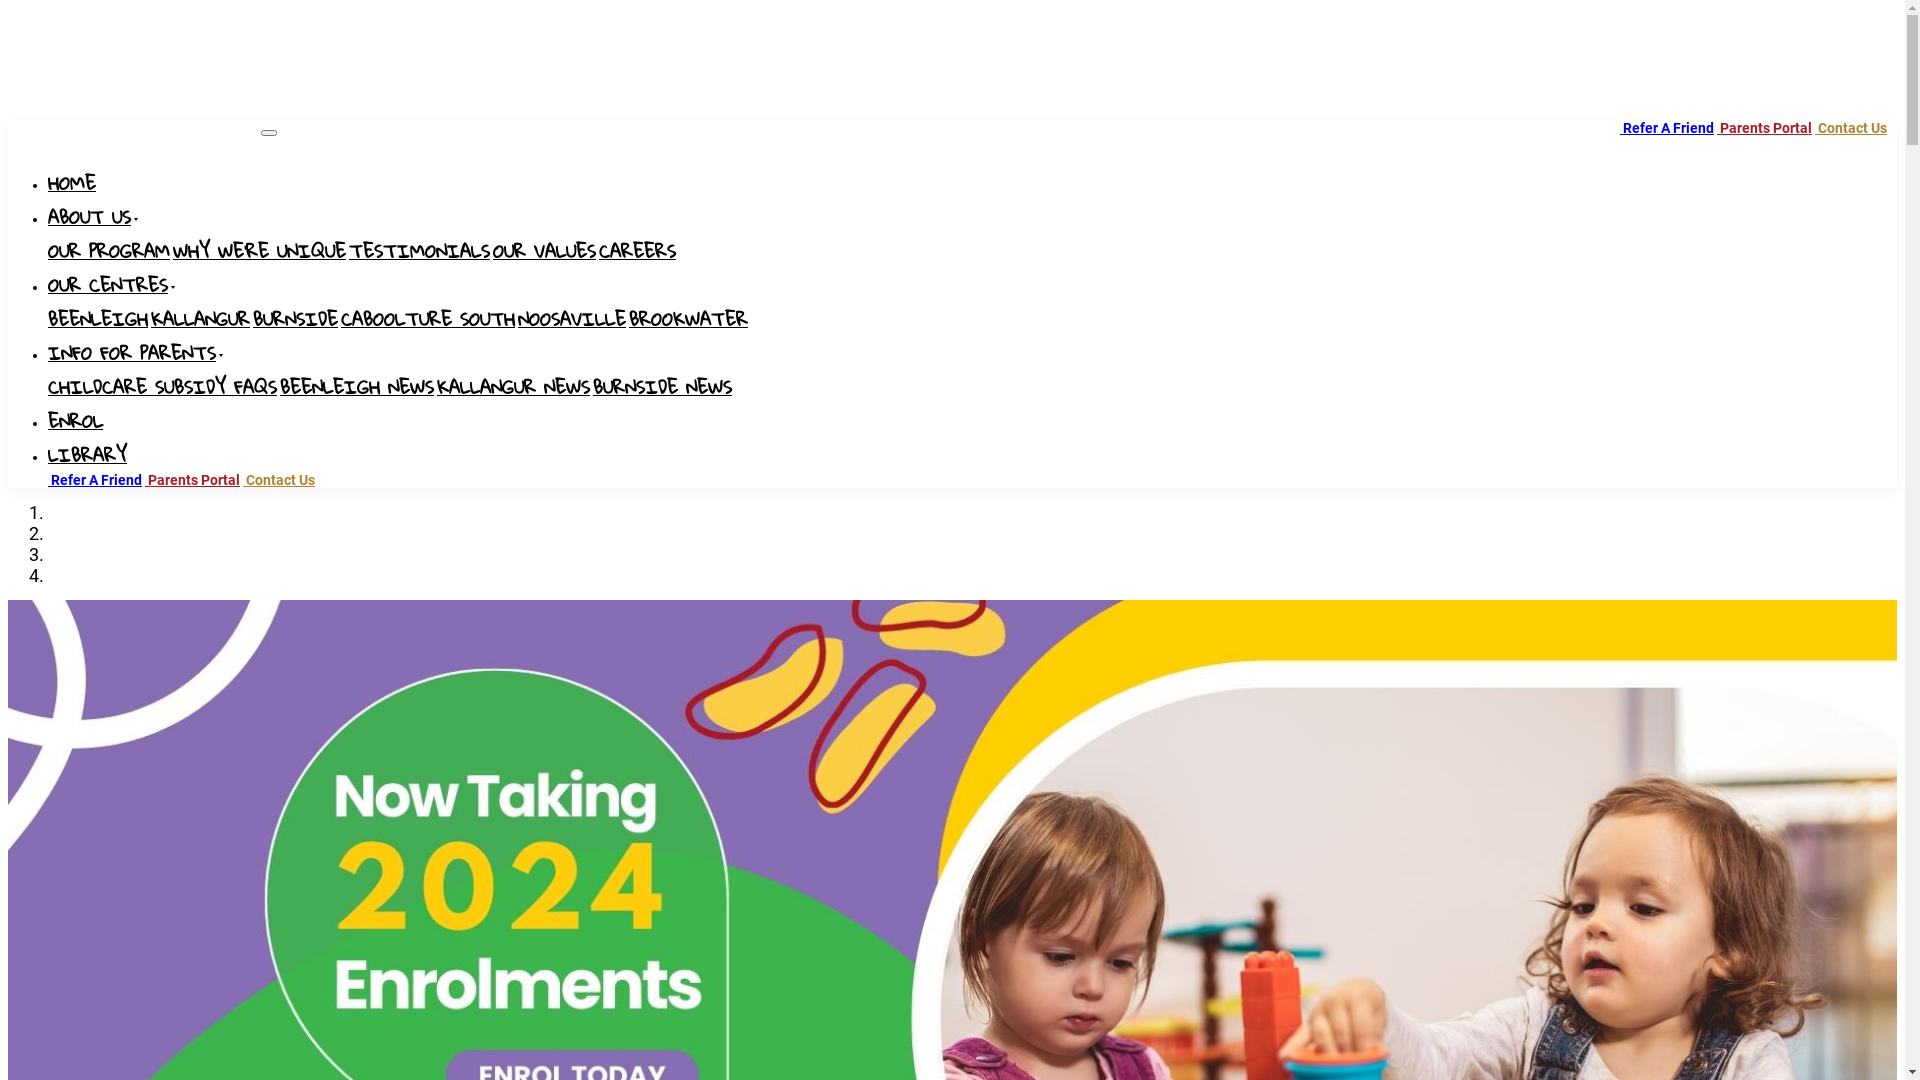 The width and height of the screenshot is (1920, 1080). Describe the element at coordinates (296, 321) in the screenshot. I see `BURNSIDE` at that location.